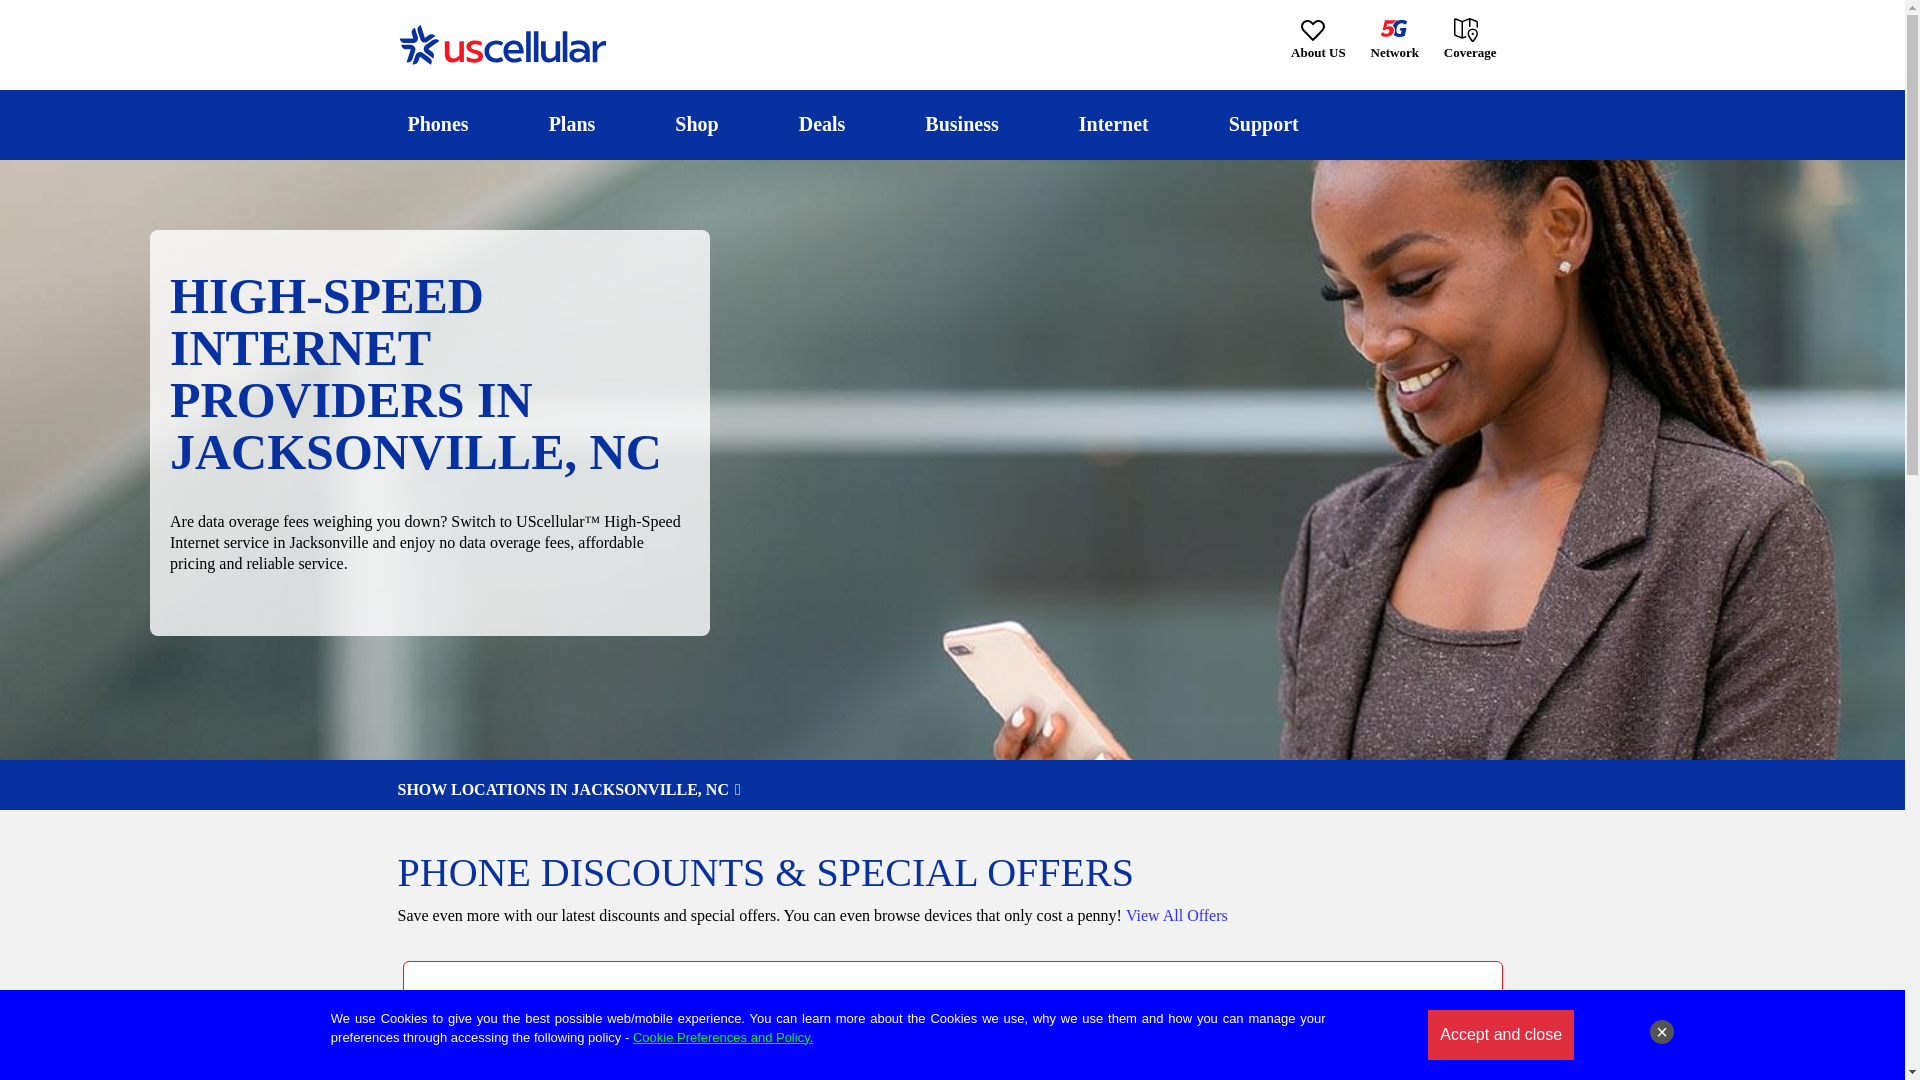 This screenshot has width=1920, height=1080. What do you see at coordinates (962, 124) in the screenshot?
I see `Business` at bounding box center [962, 124].